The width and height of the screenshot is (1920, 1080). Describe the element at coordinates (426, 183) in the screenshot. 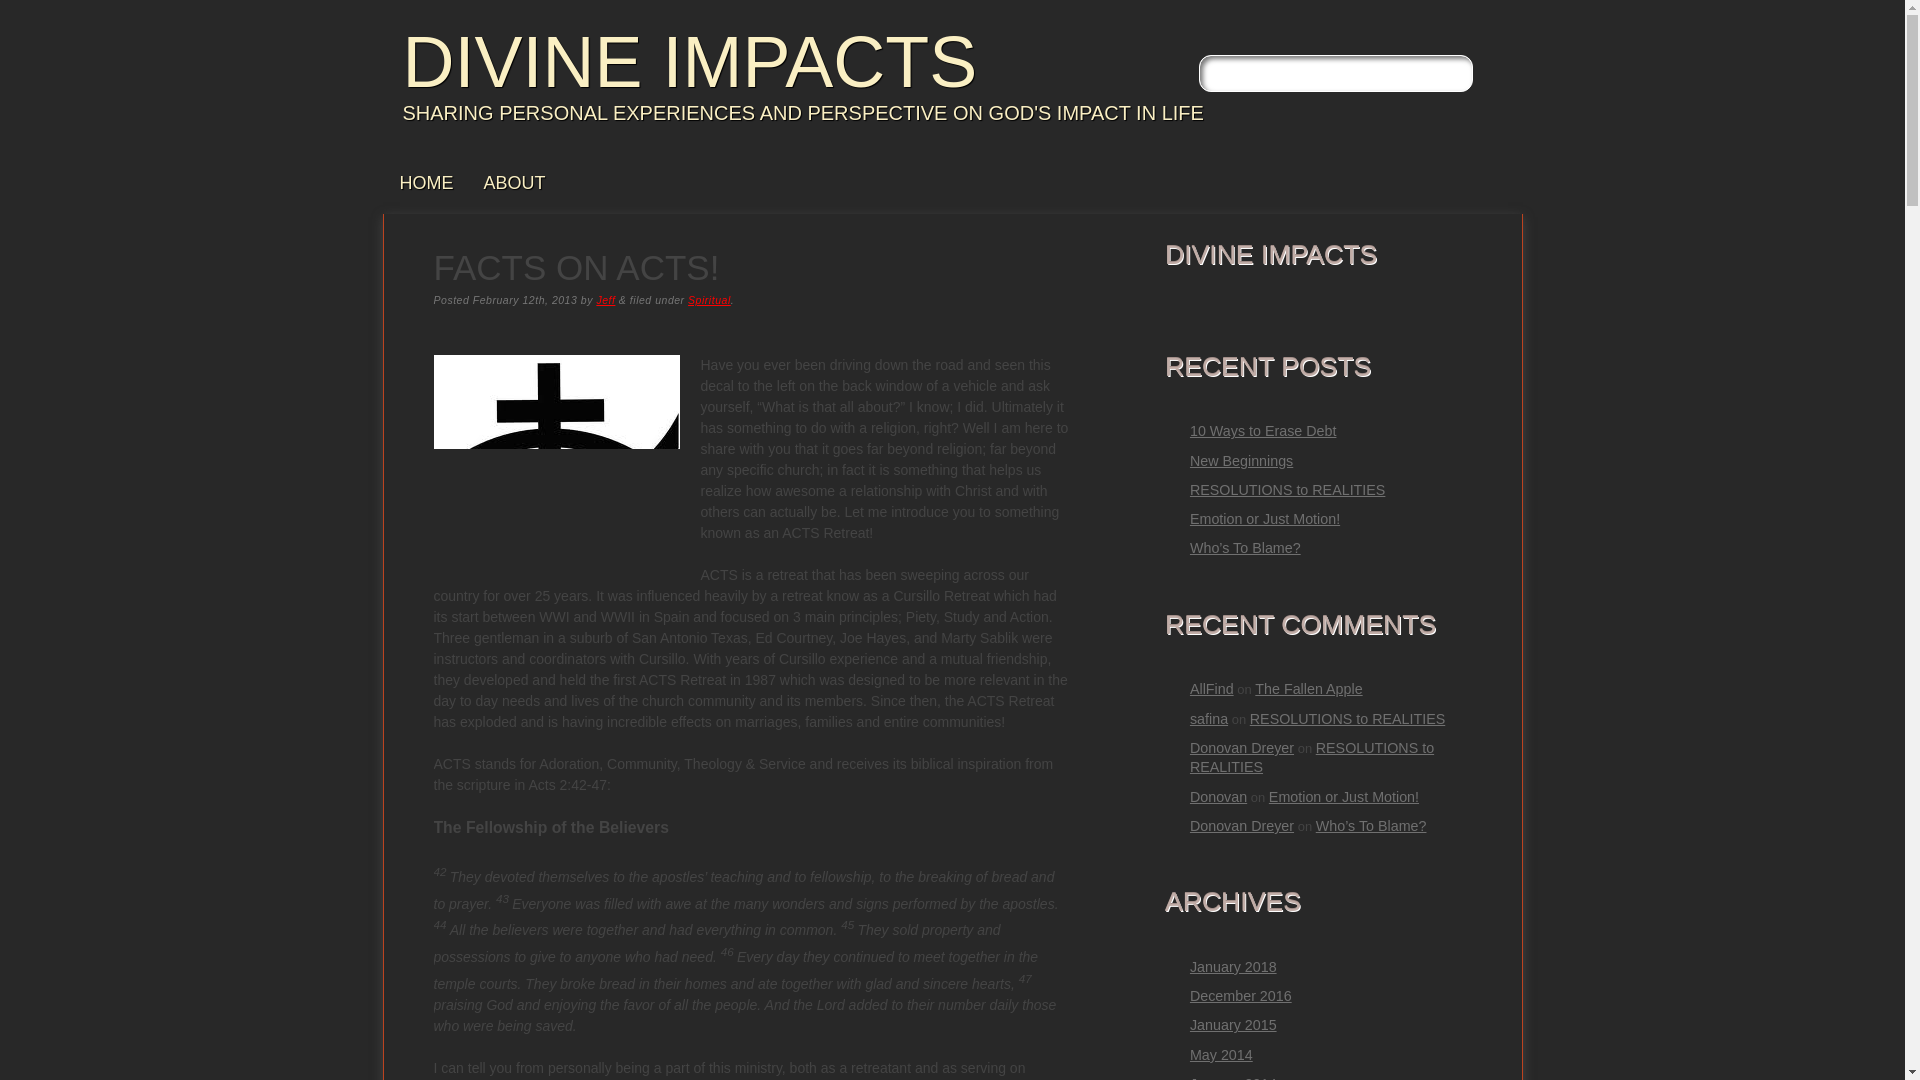

I see `HOME` at that location.